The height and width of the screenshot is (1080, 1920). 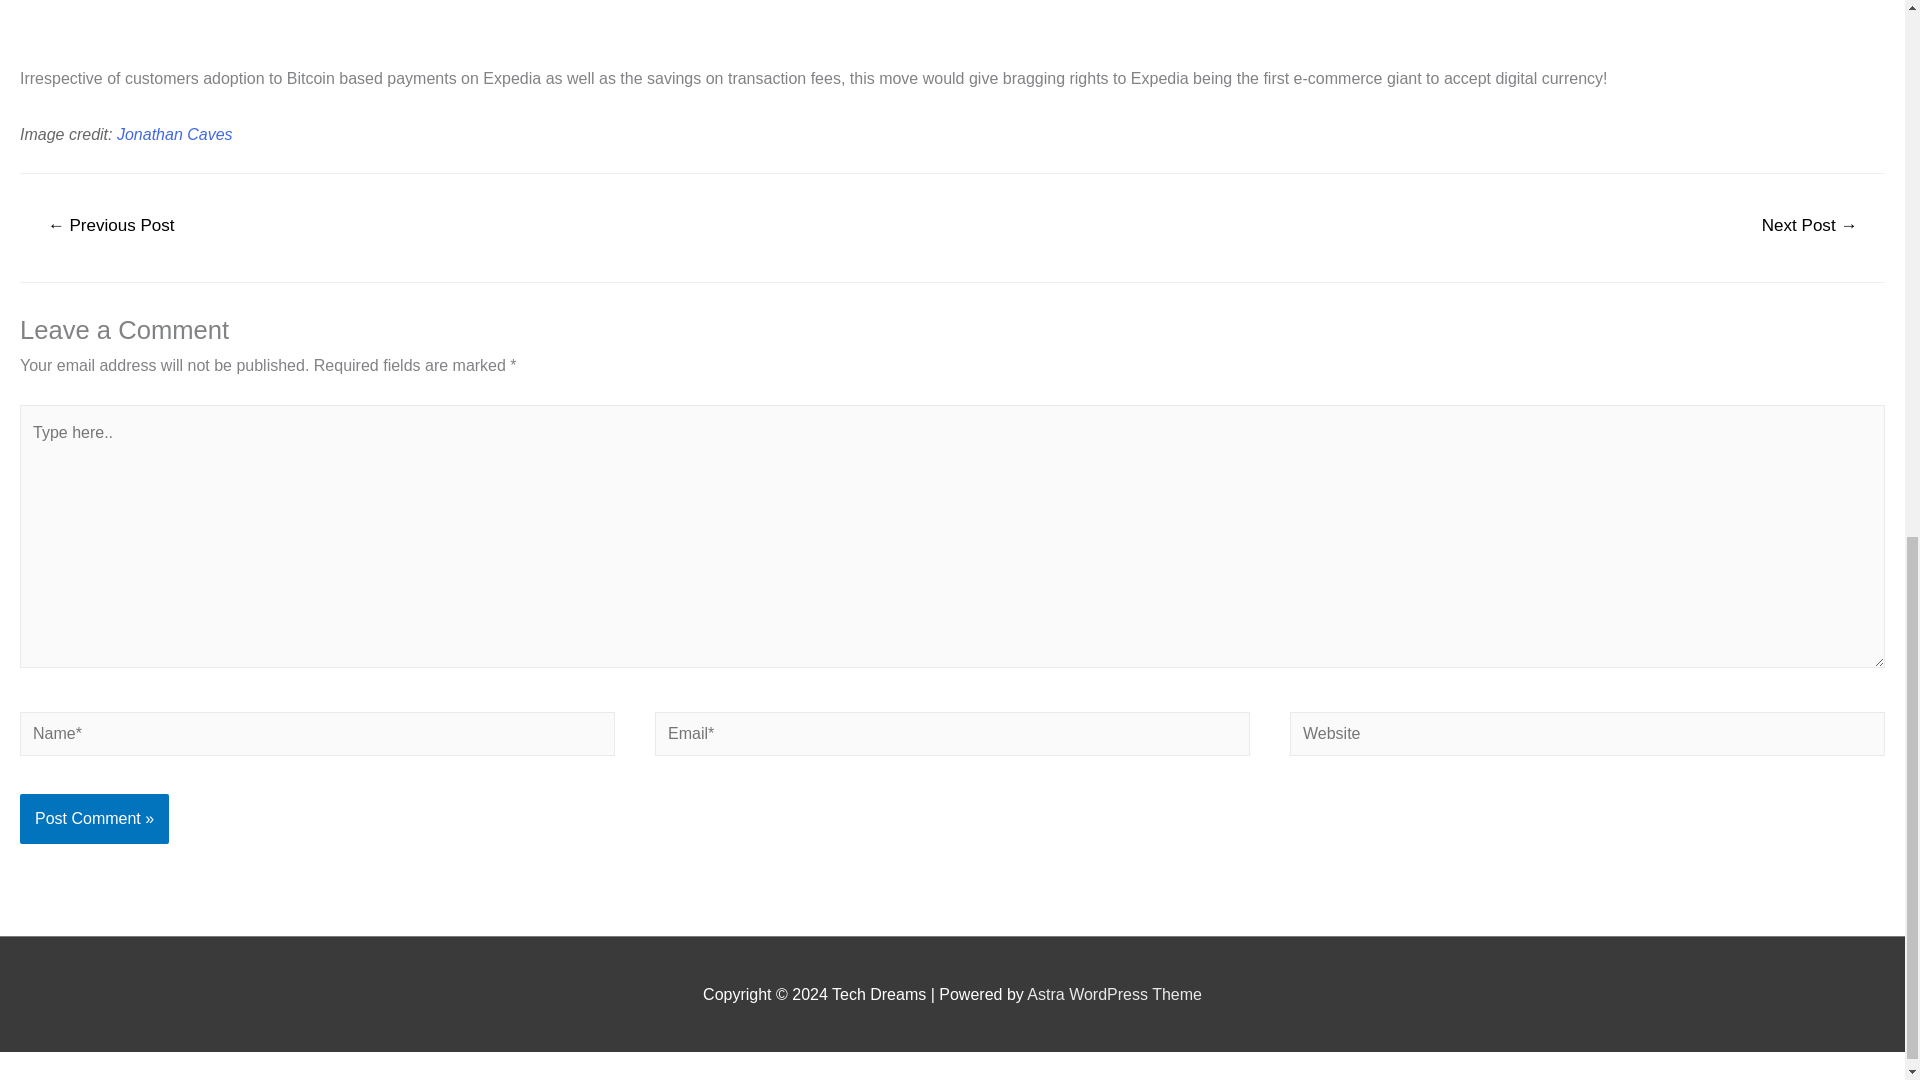 I want to click on Advertisement, so click(x=619, y=28).